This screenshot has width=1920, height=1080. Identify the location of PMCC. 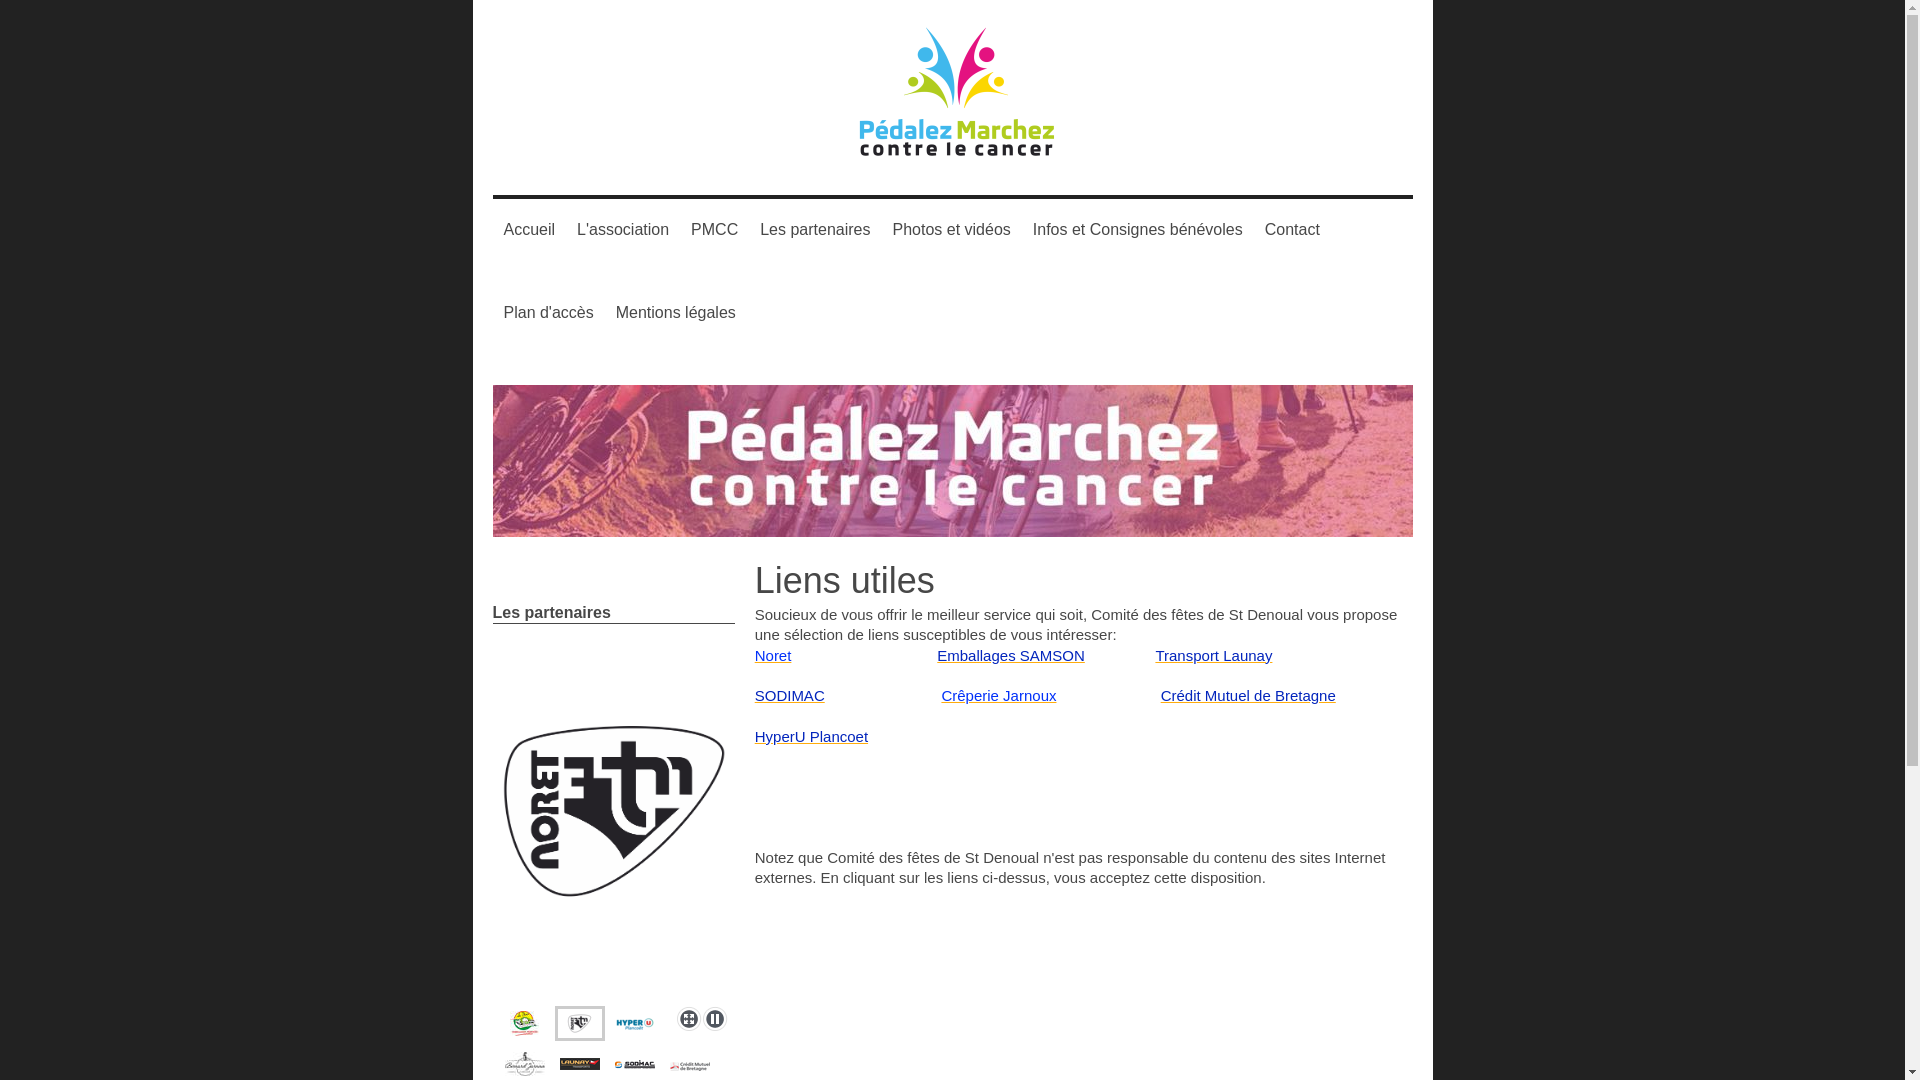
(714, 230).